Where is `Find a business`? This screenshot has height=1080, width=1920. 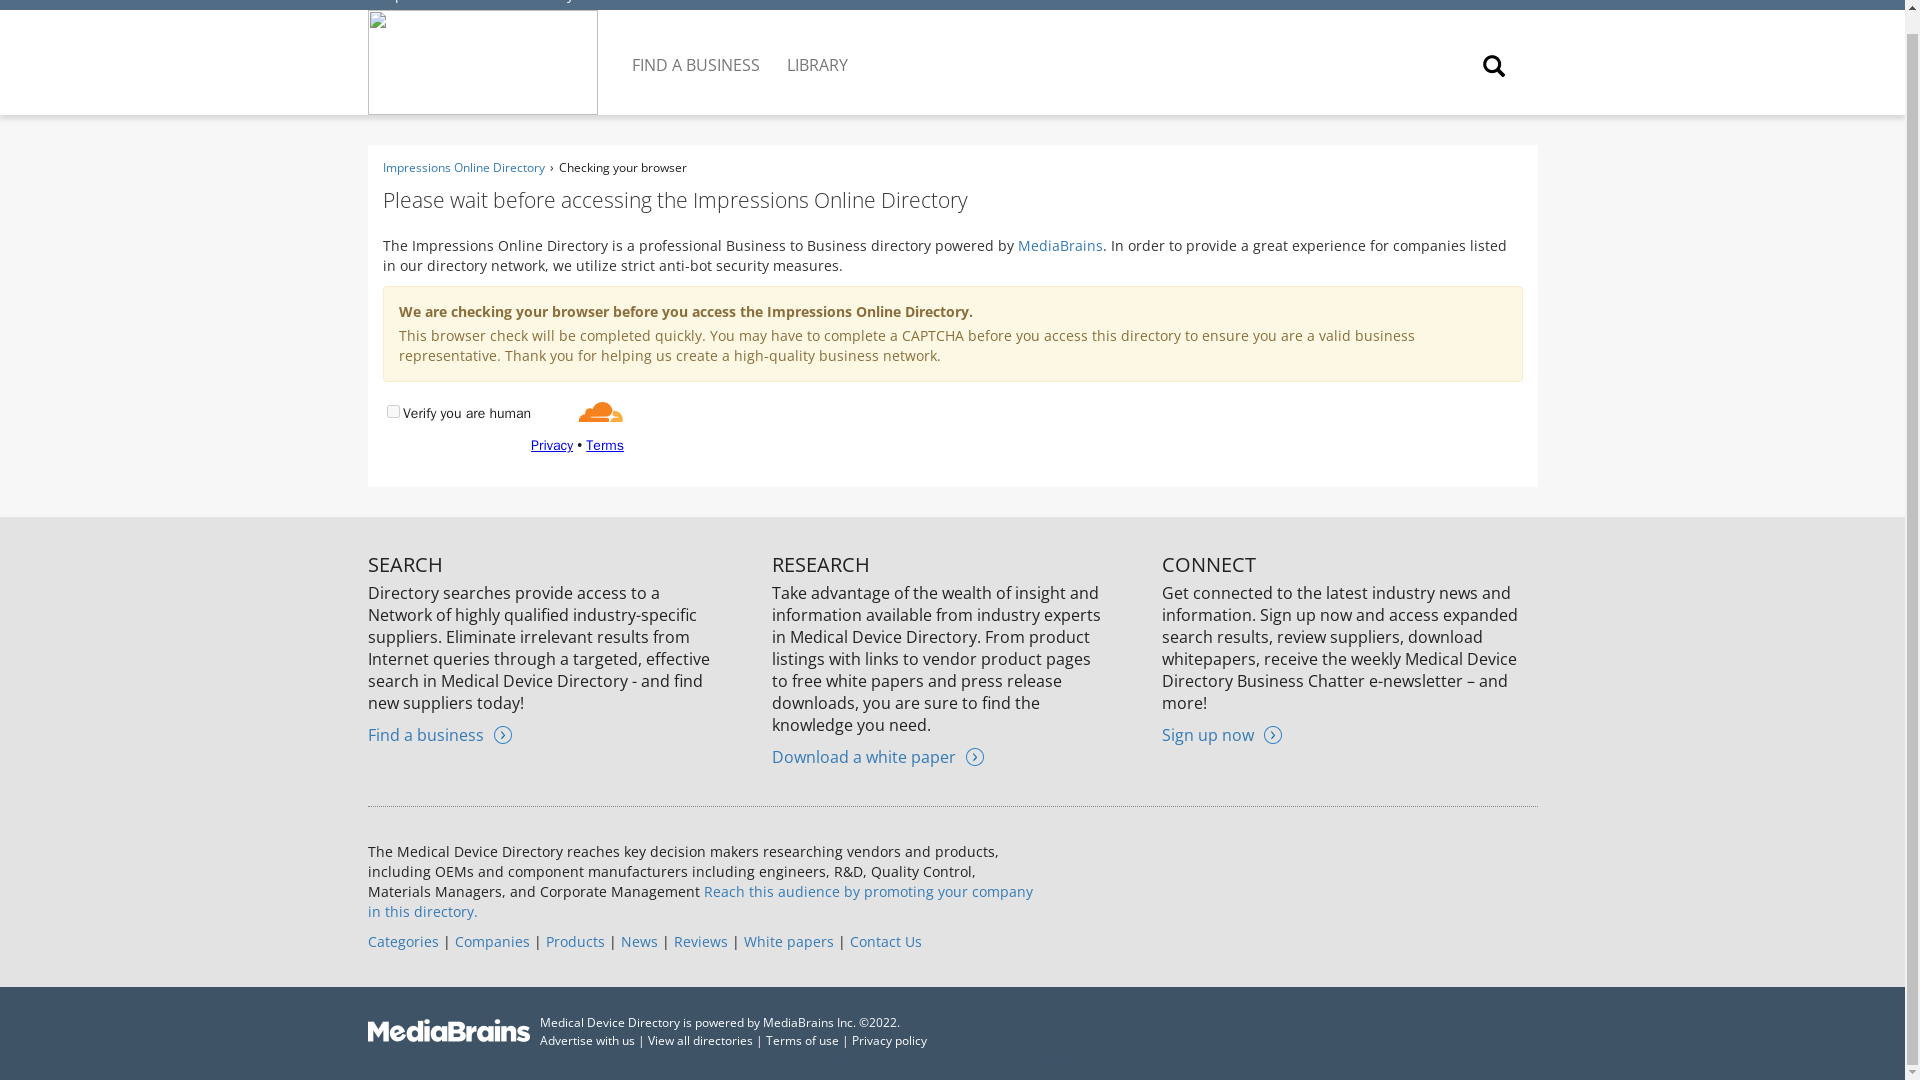
Find a business is located at coordinates (440, 734).